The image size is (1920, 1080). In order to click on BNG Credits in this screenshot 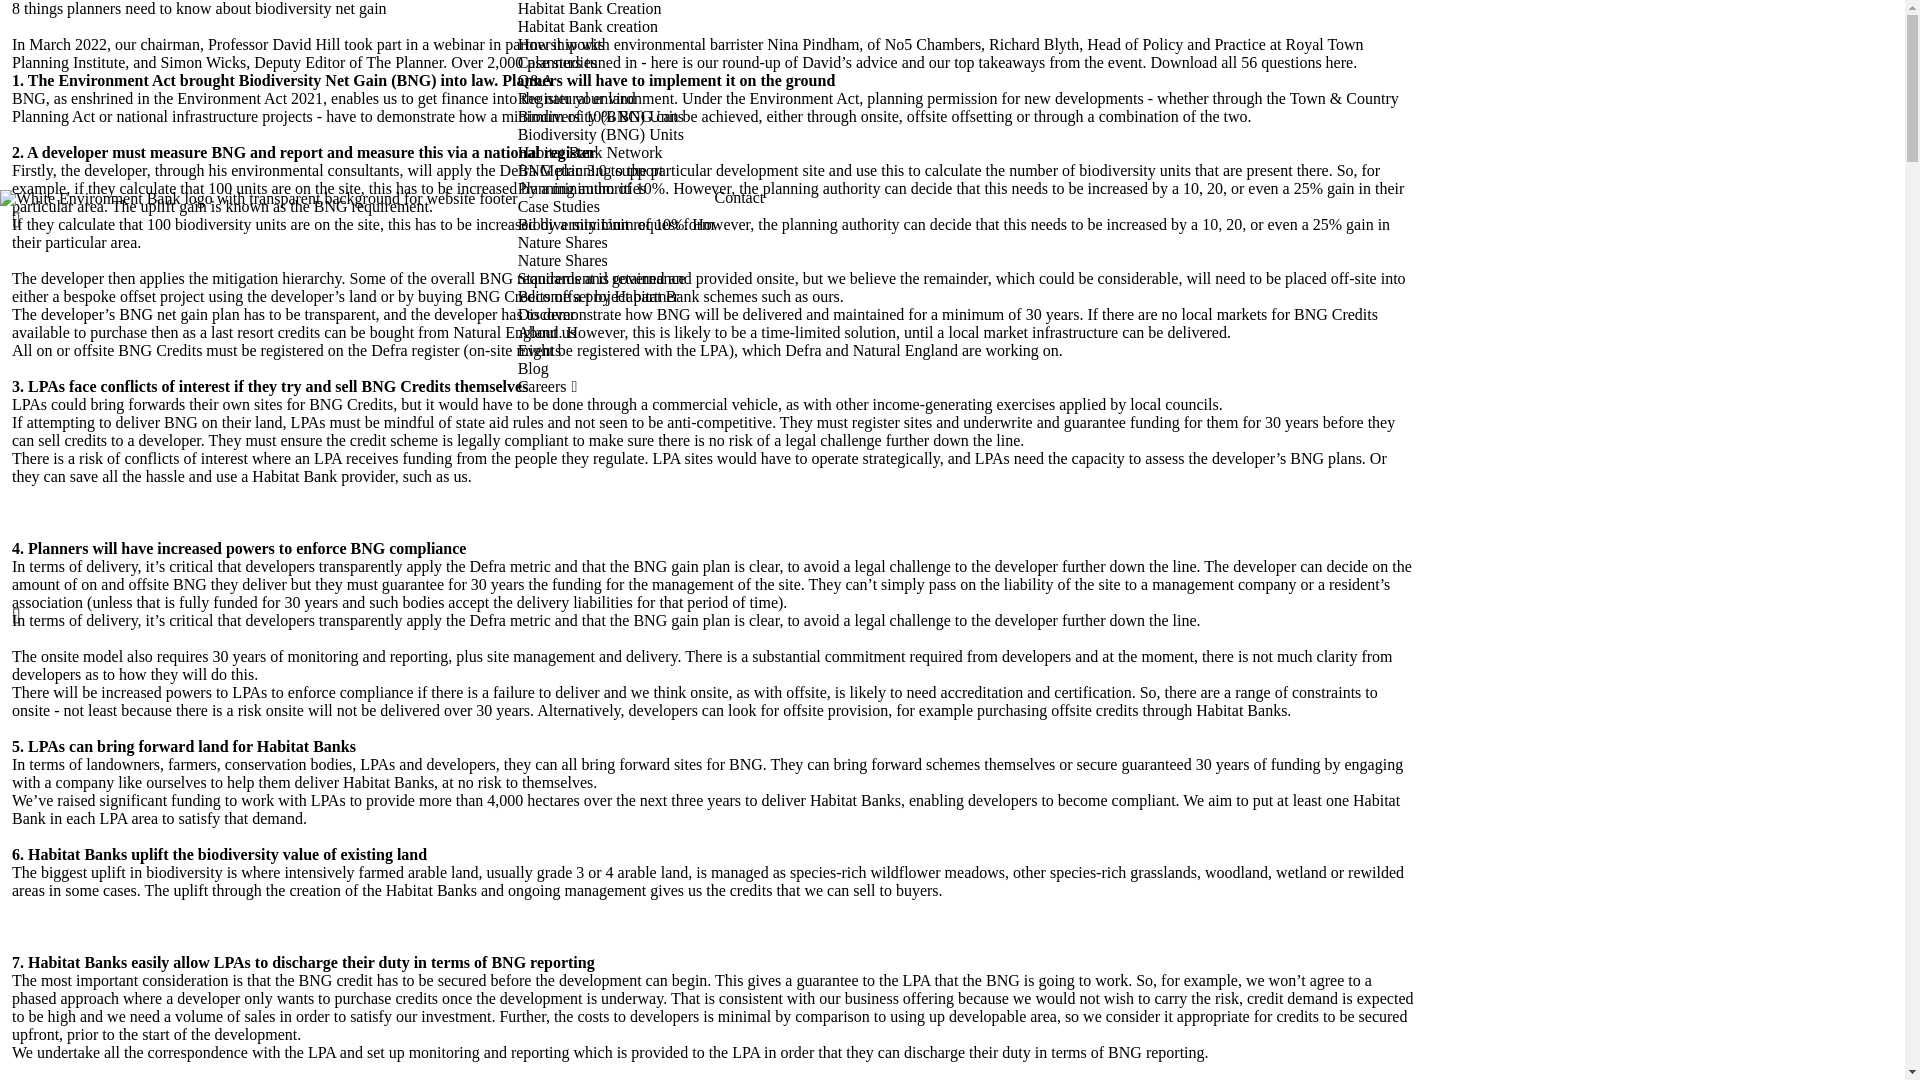, I will do `click(1336, 314)`.